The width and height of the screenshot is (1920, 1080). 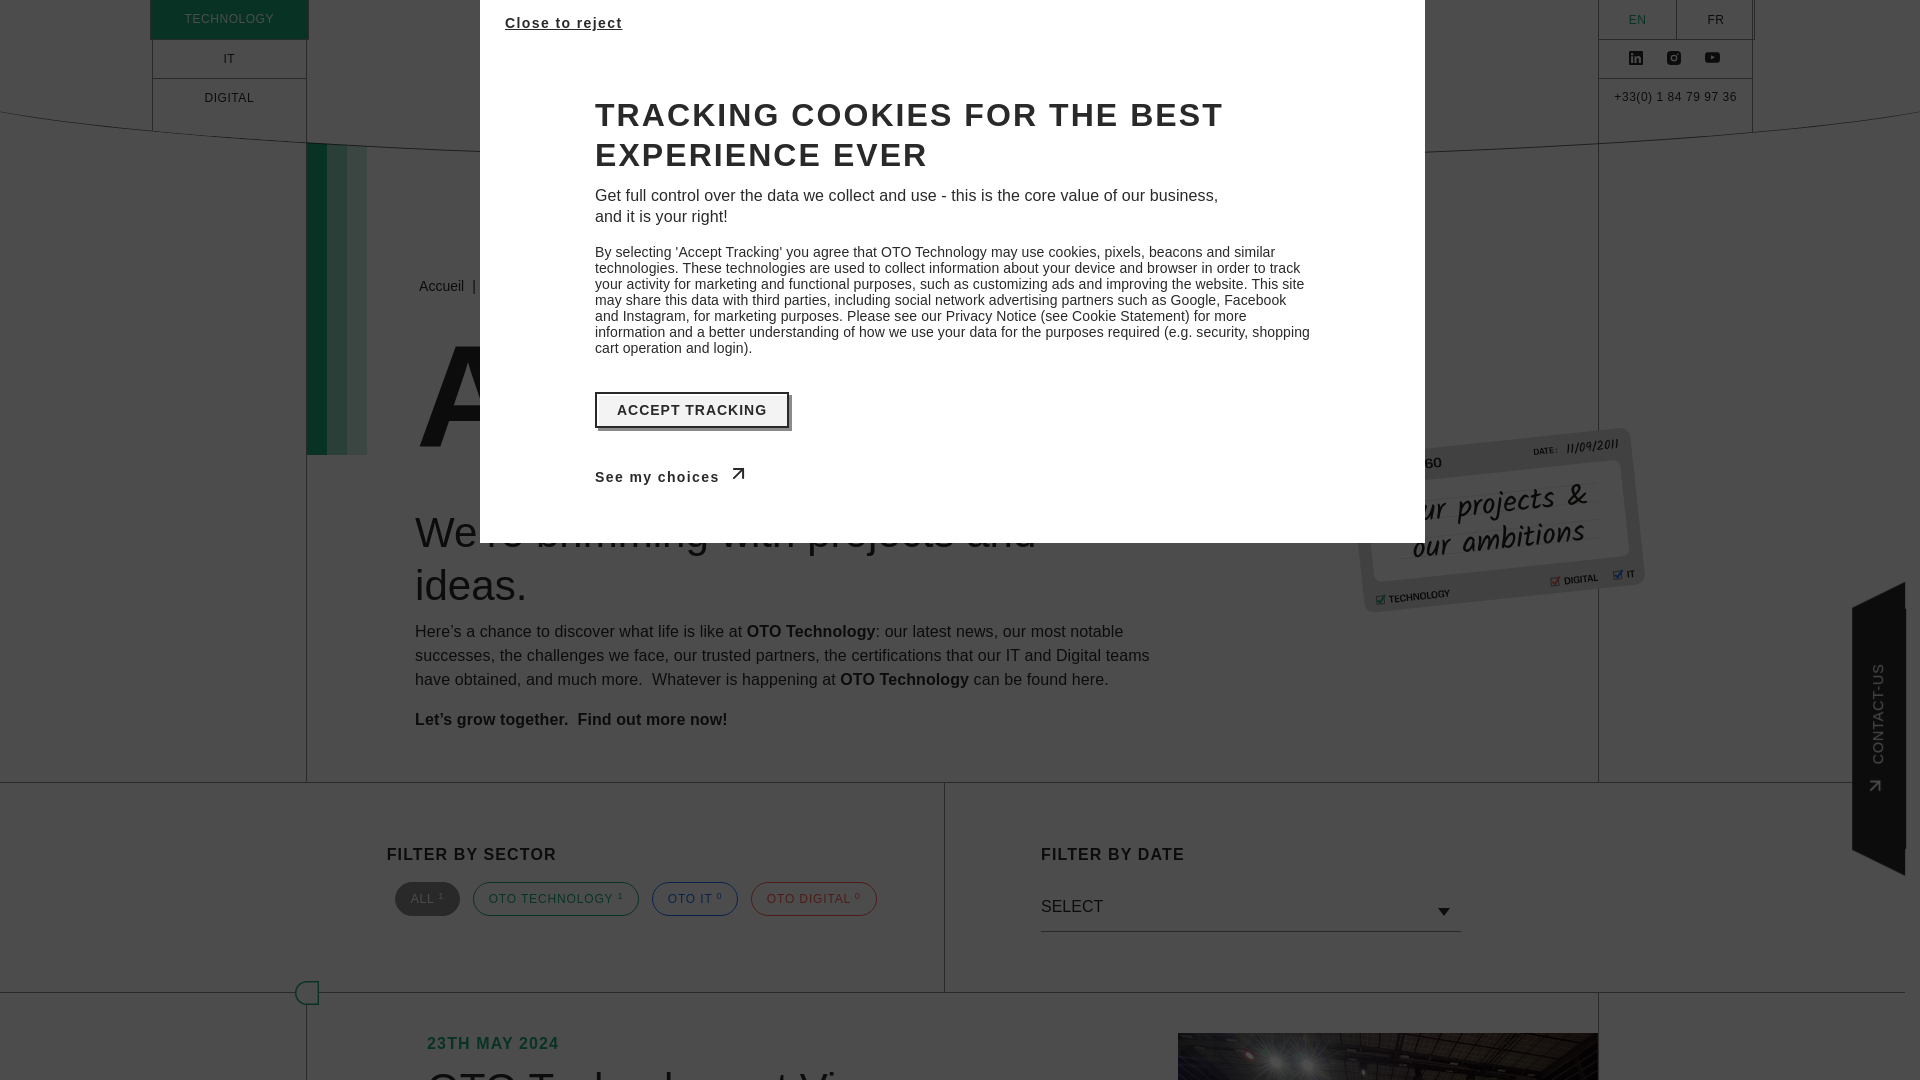 What do you see at coordinates (228, 58) in the screenshot?
I see `IT` at bounding box center [228, 58].